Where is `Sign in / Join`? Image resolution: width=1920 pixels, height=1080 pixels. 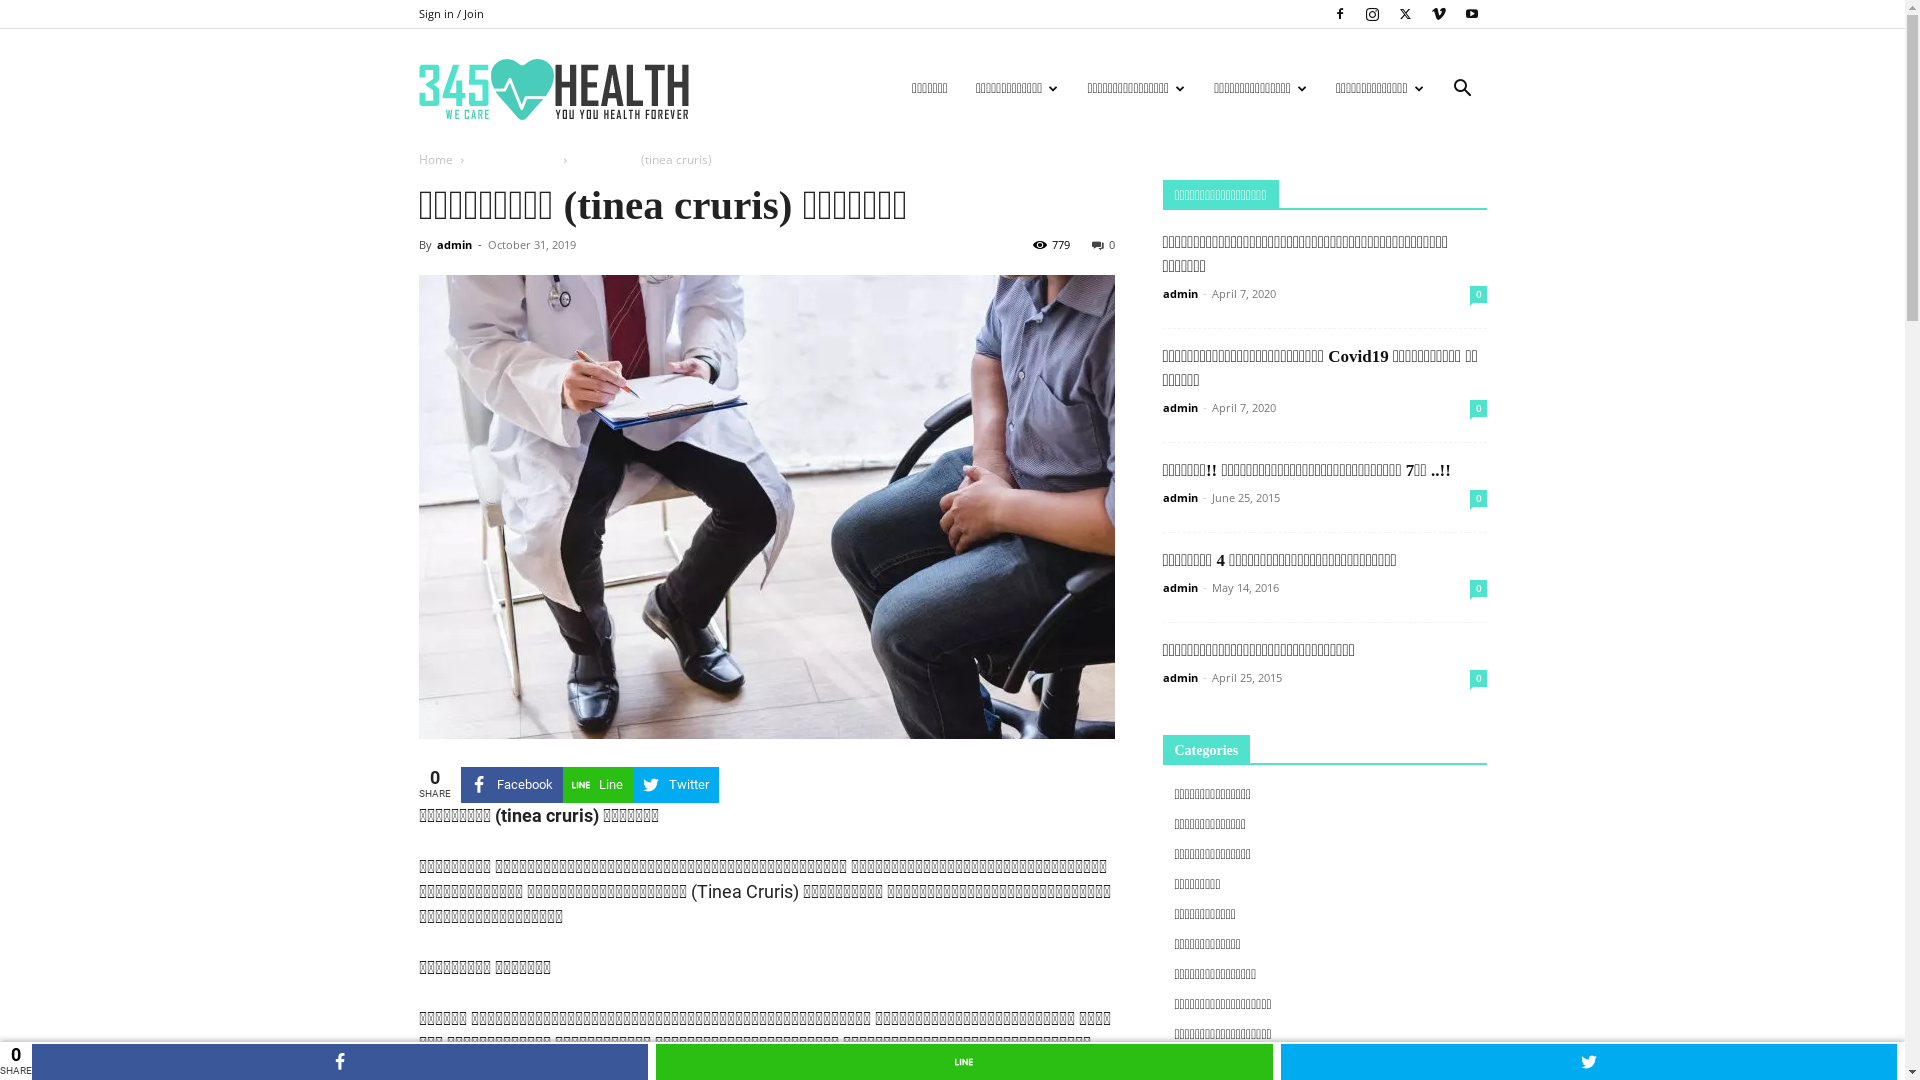
Sign in / Join is located at coordinates (450, 14).